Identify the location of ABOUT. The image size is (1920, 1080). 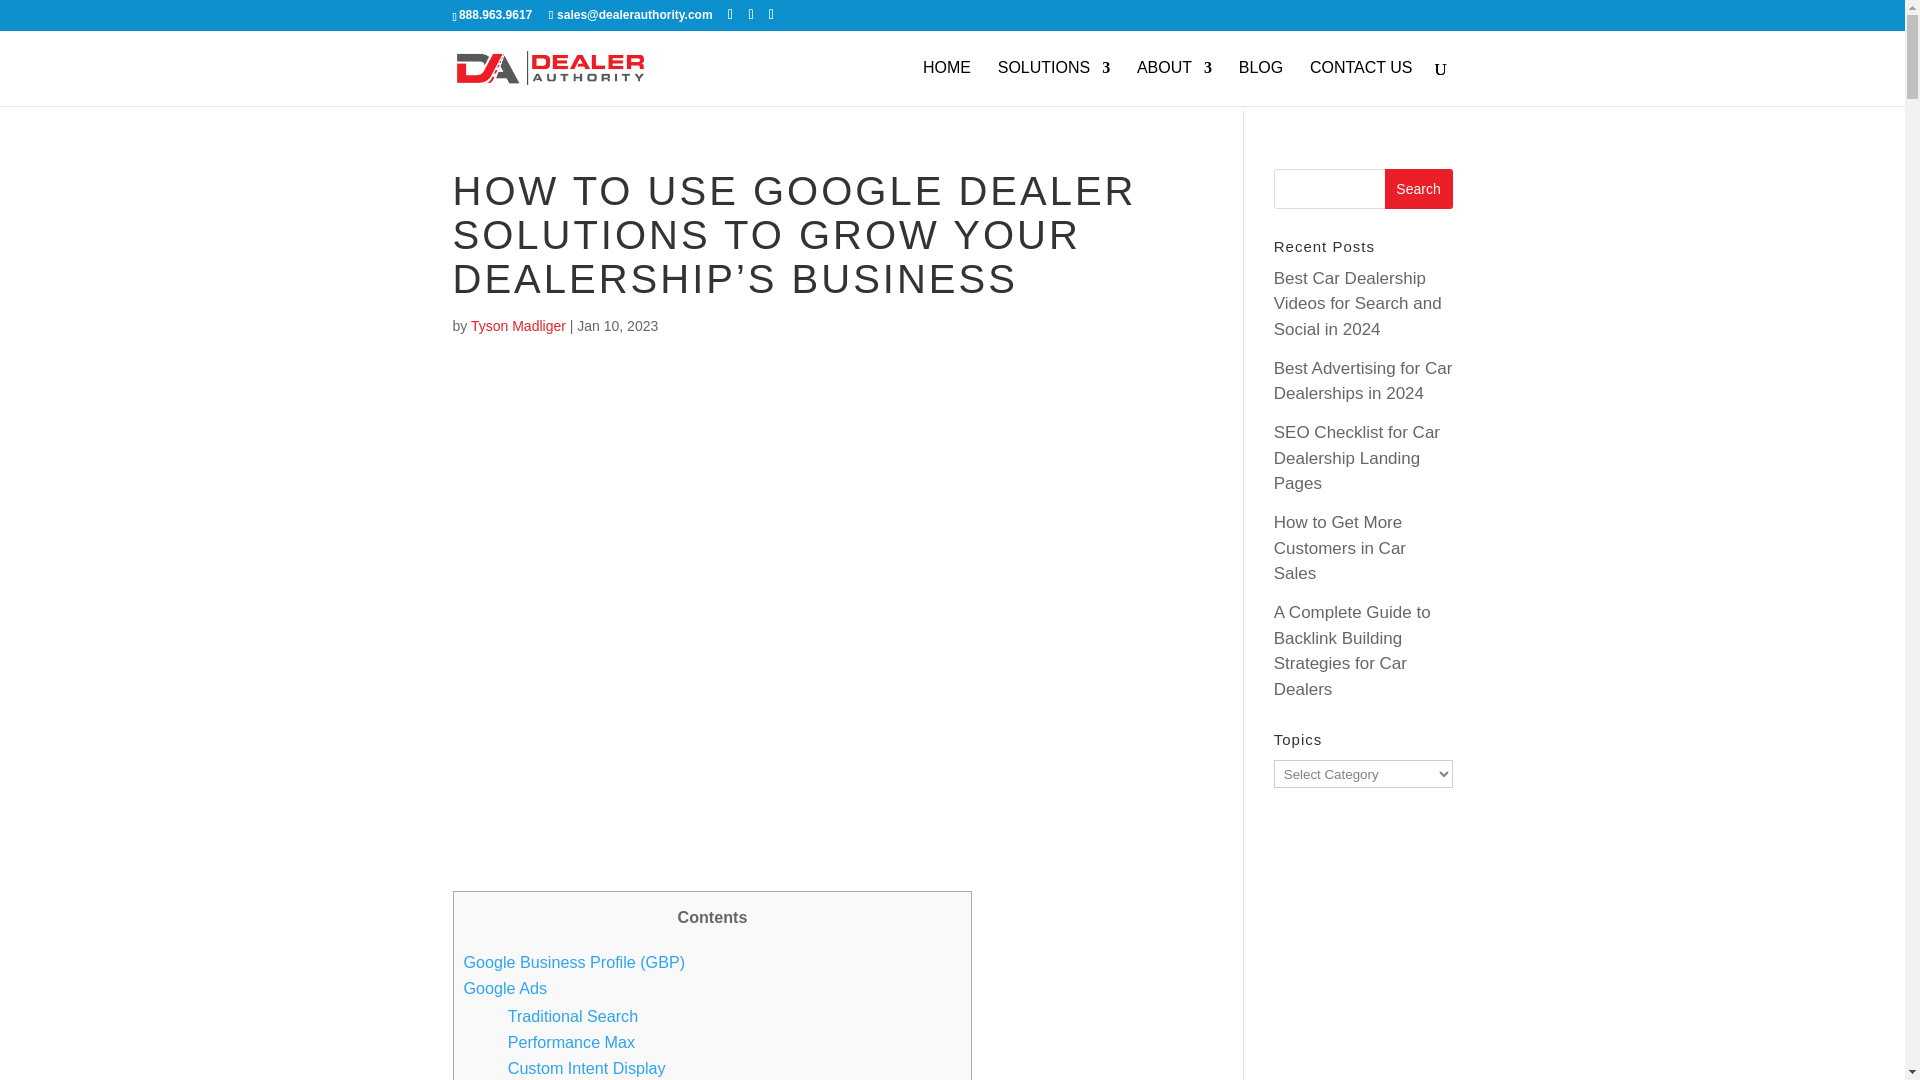
(1174, 82).